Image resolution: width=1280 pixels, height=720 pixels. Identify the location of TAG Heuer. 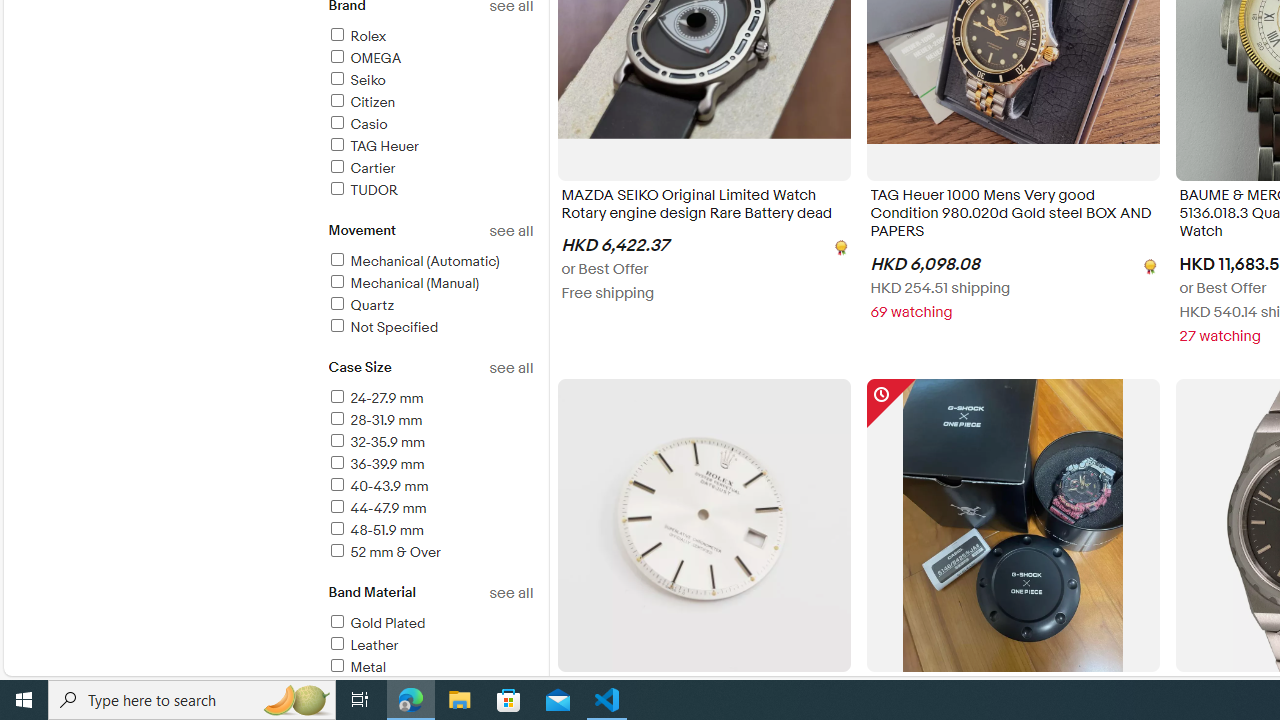
(372, 146).